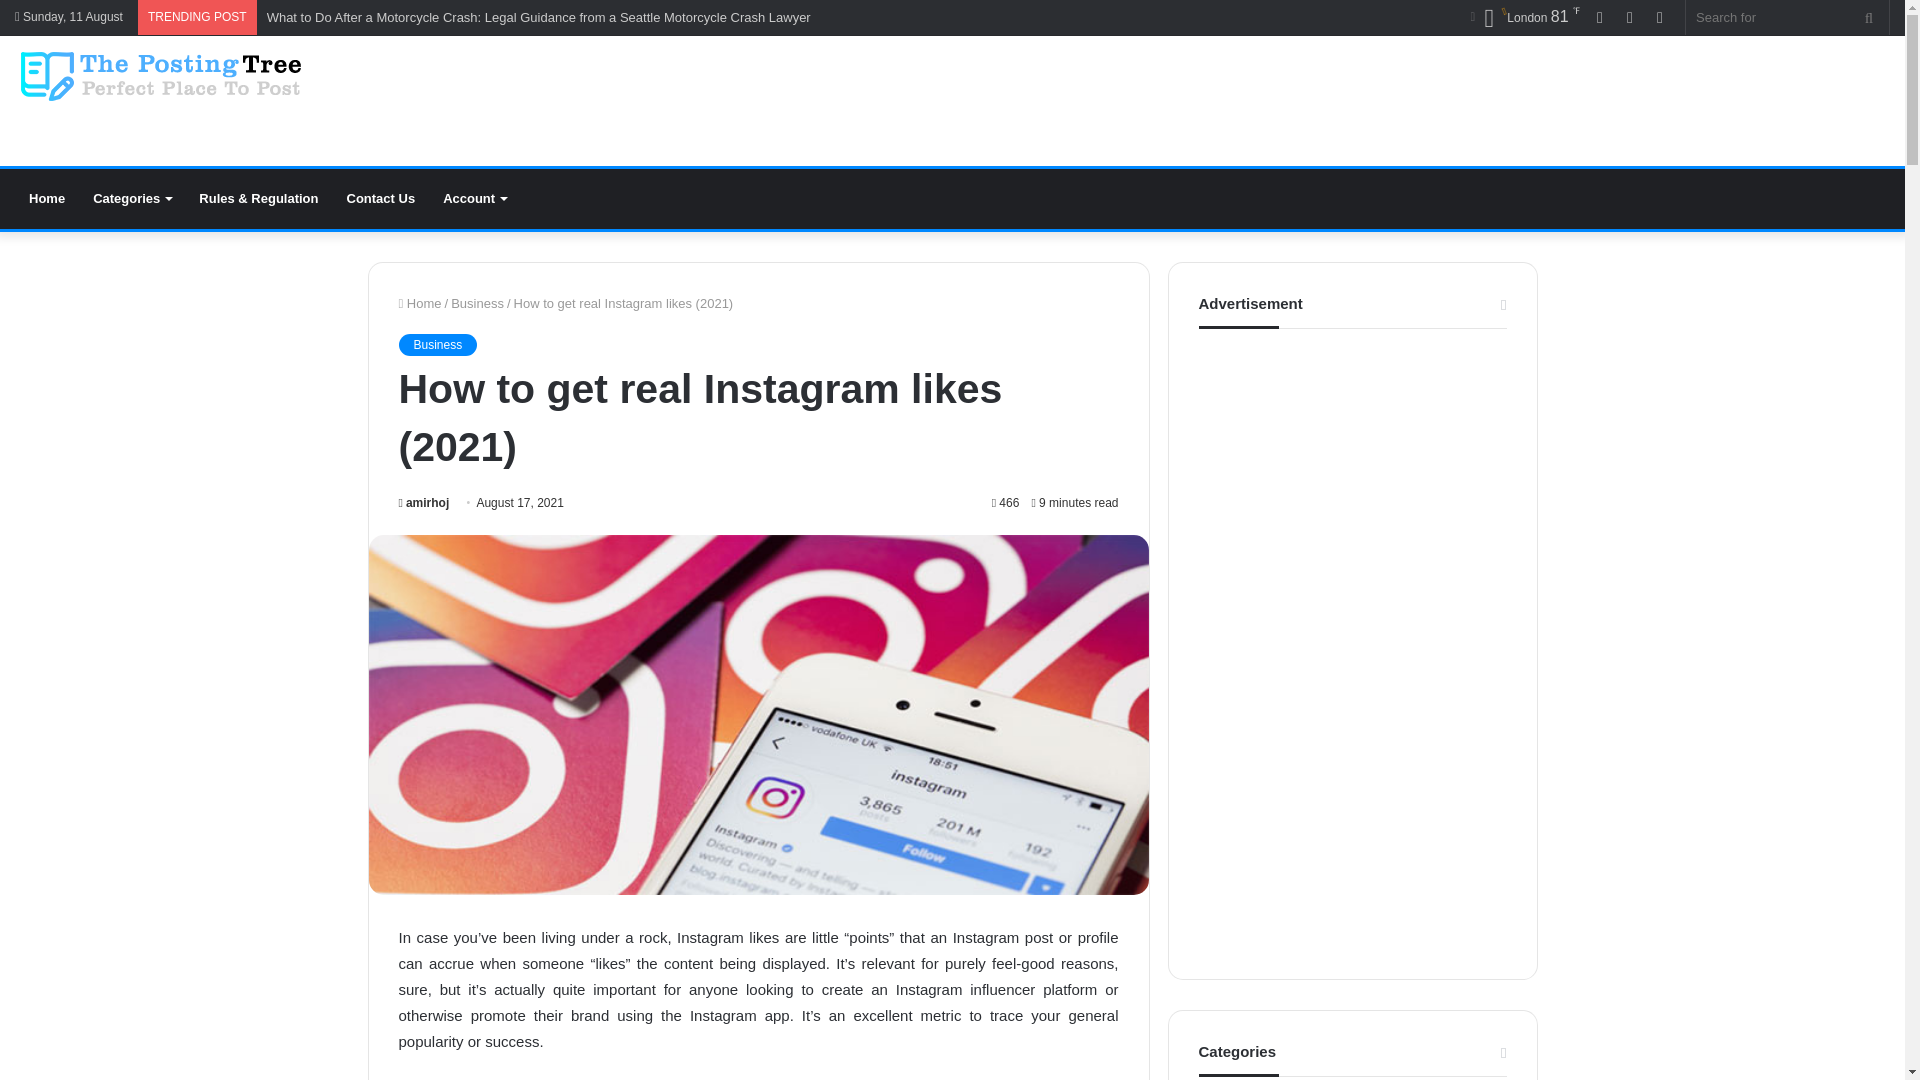 Image resolution: width=1920 pixels, height=1080 pixels. I want to click on Business, so click(436, 344).